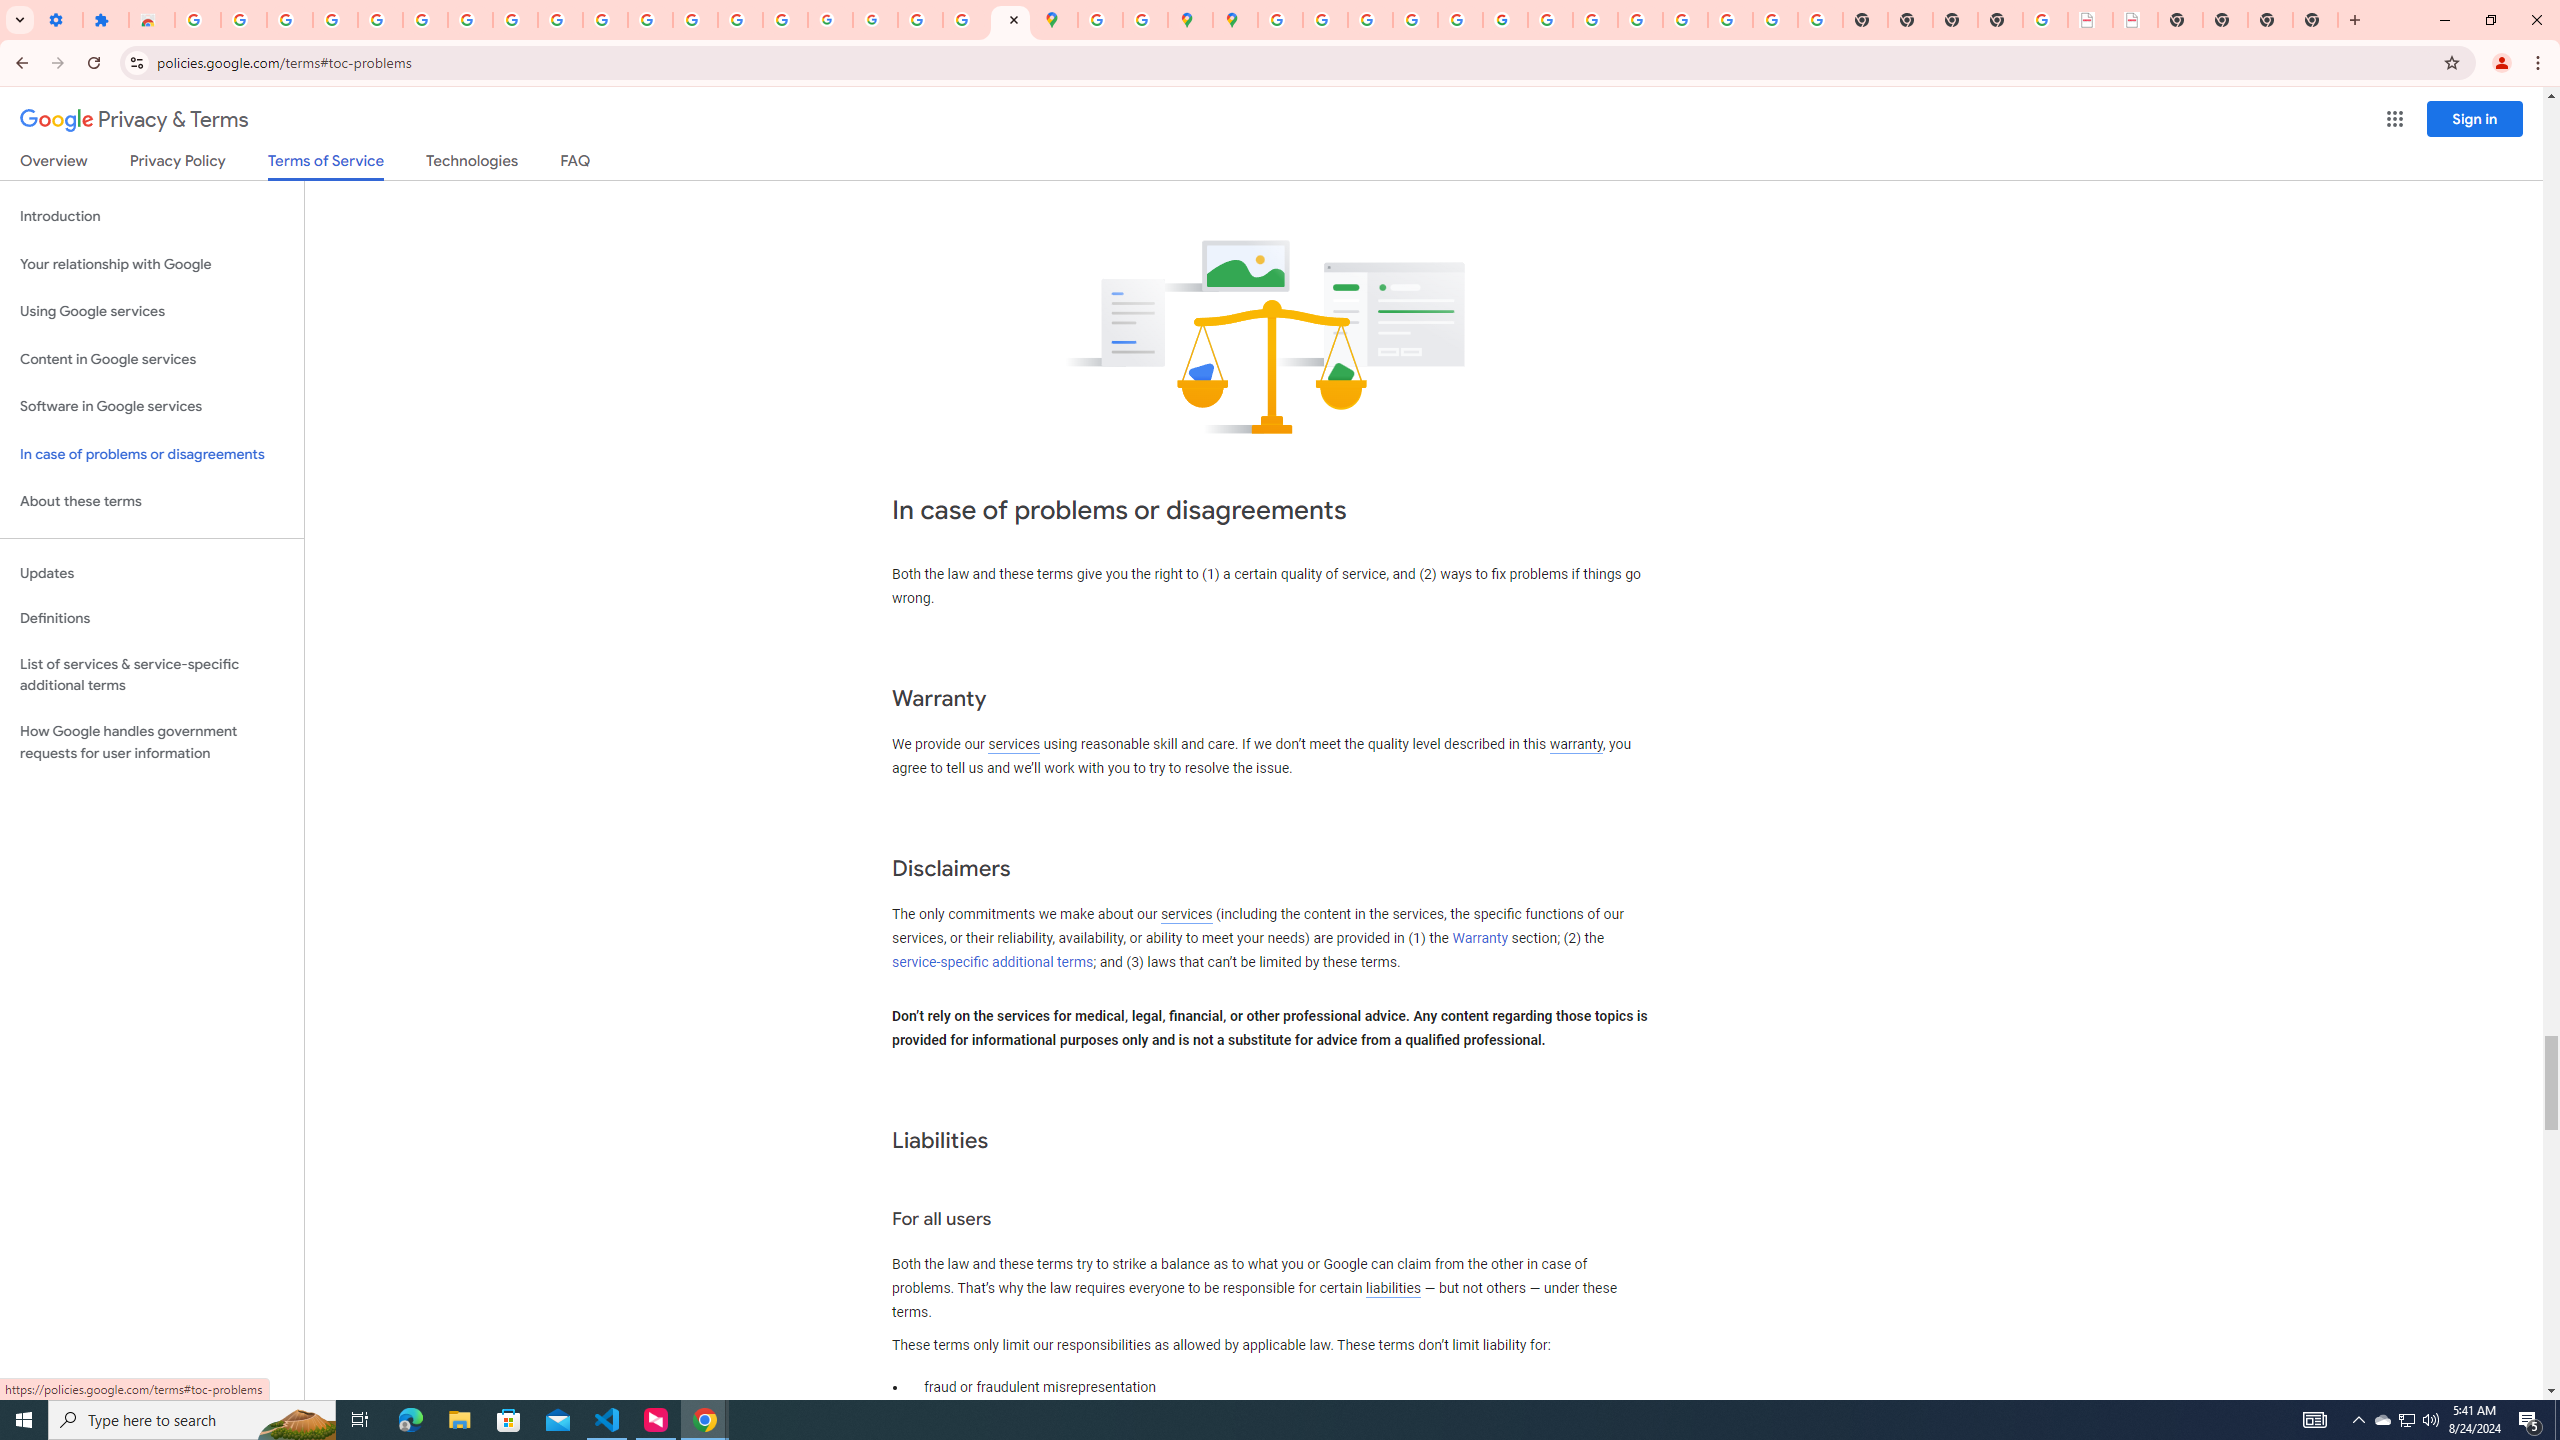  Describe the element at coordinates (515, 20) in the screenshot. I see `Google Account` at that location.